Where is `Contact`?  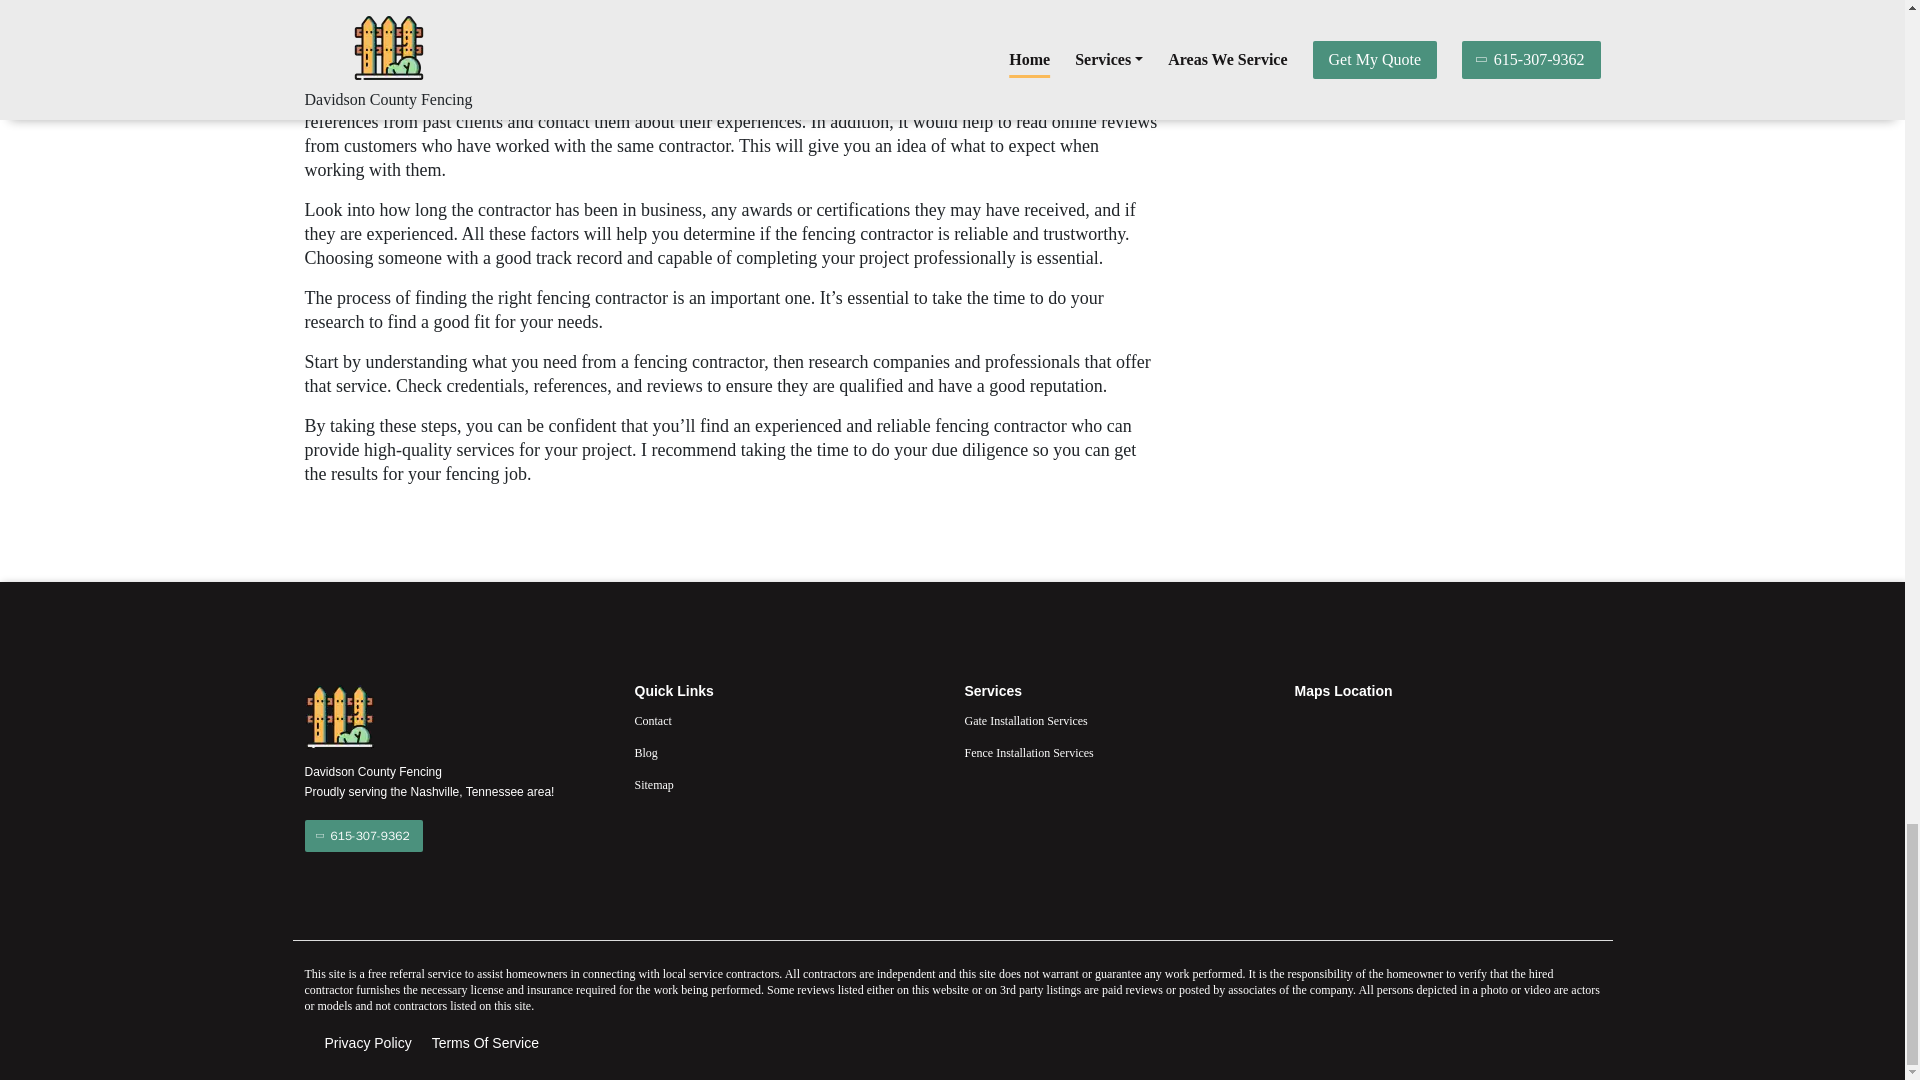 Contact is located at coordinates (786, 720).